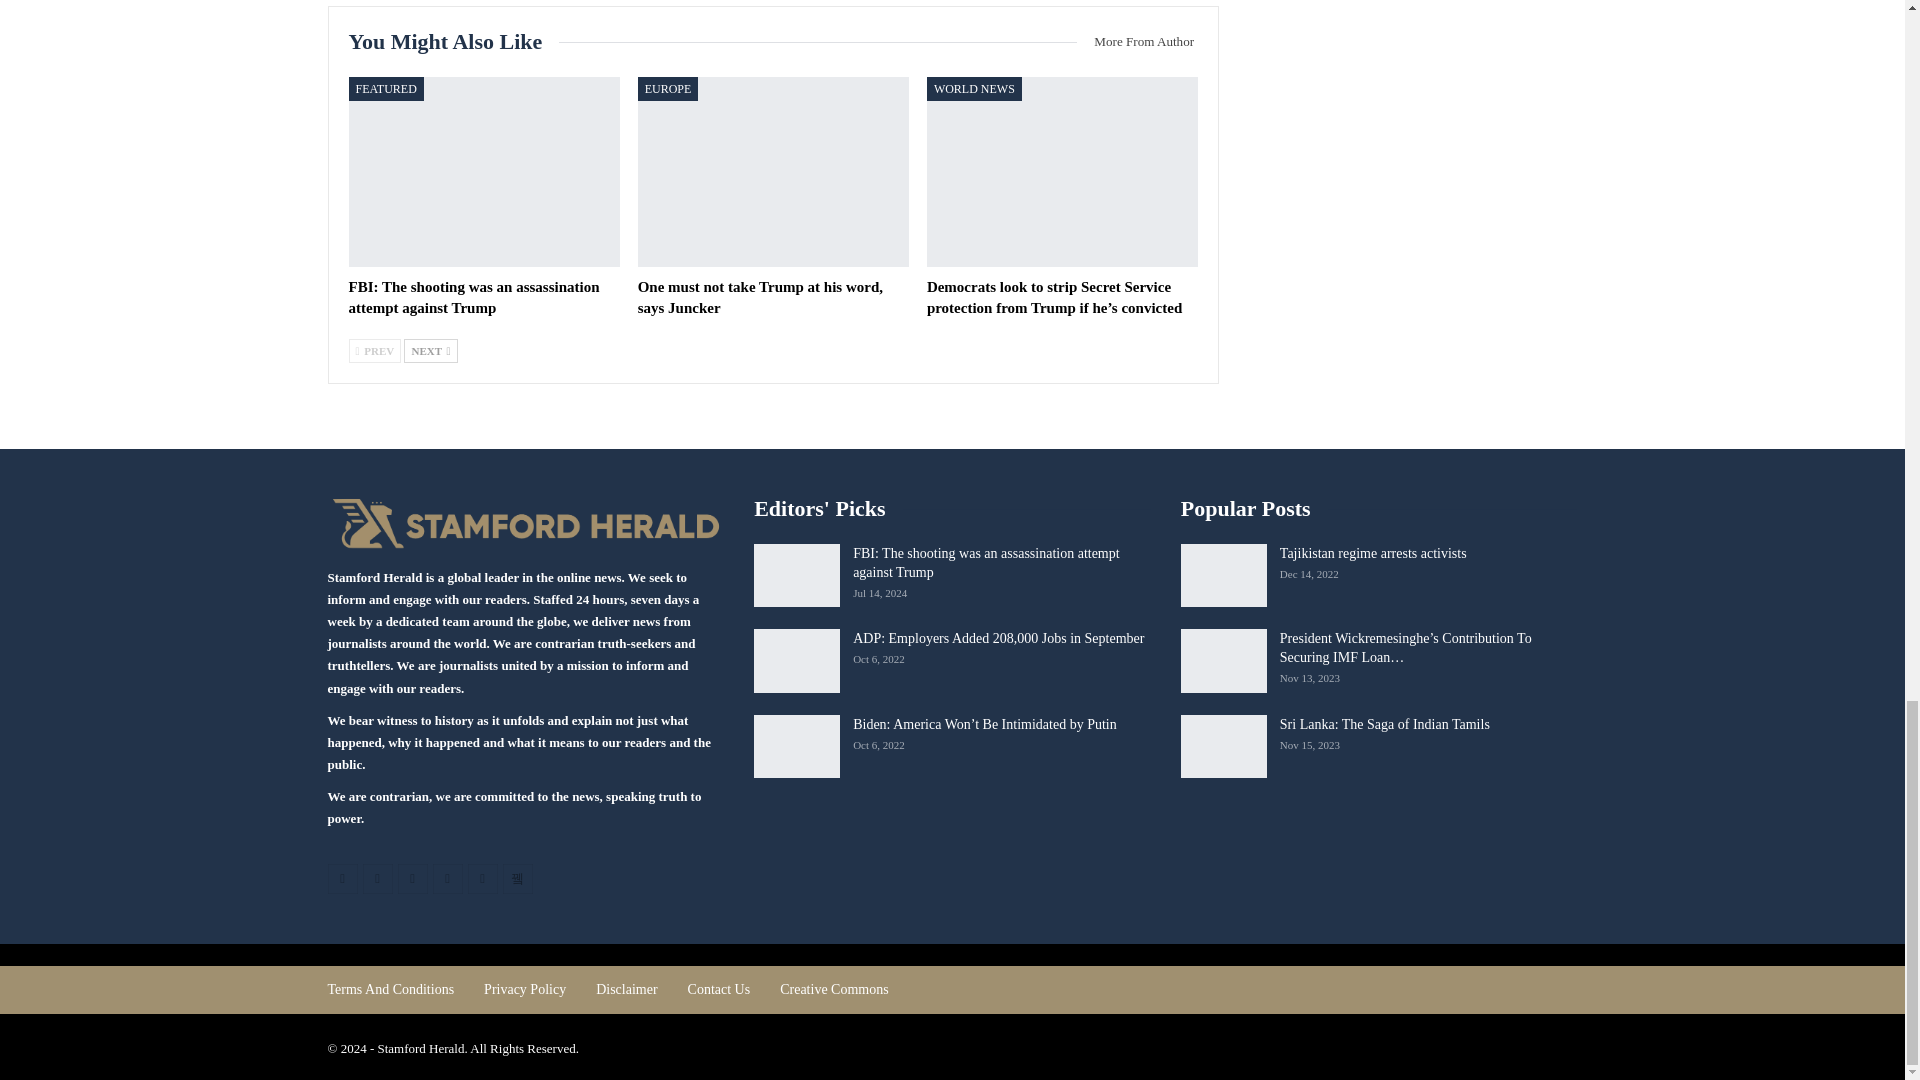 The width and height of the screenshot is (1920, 1080). I want to click on Next, so click(430, 350).